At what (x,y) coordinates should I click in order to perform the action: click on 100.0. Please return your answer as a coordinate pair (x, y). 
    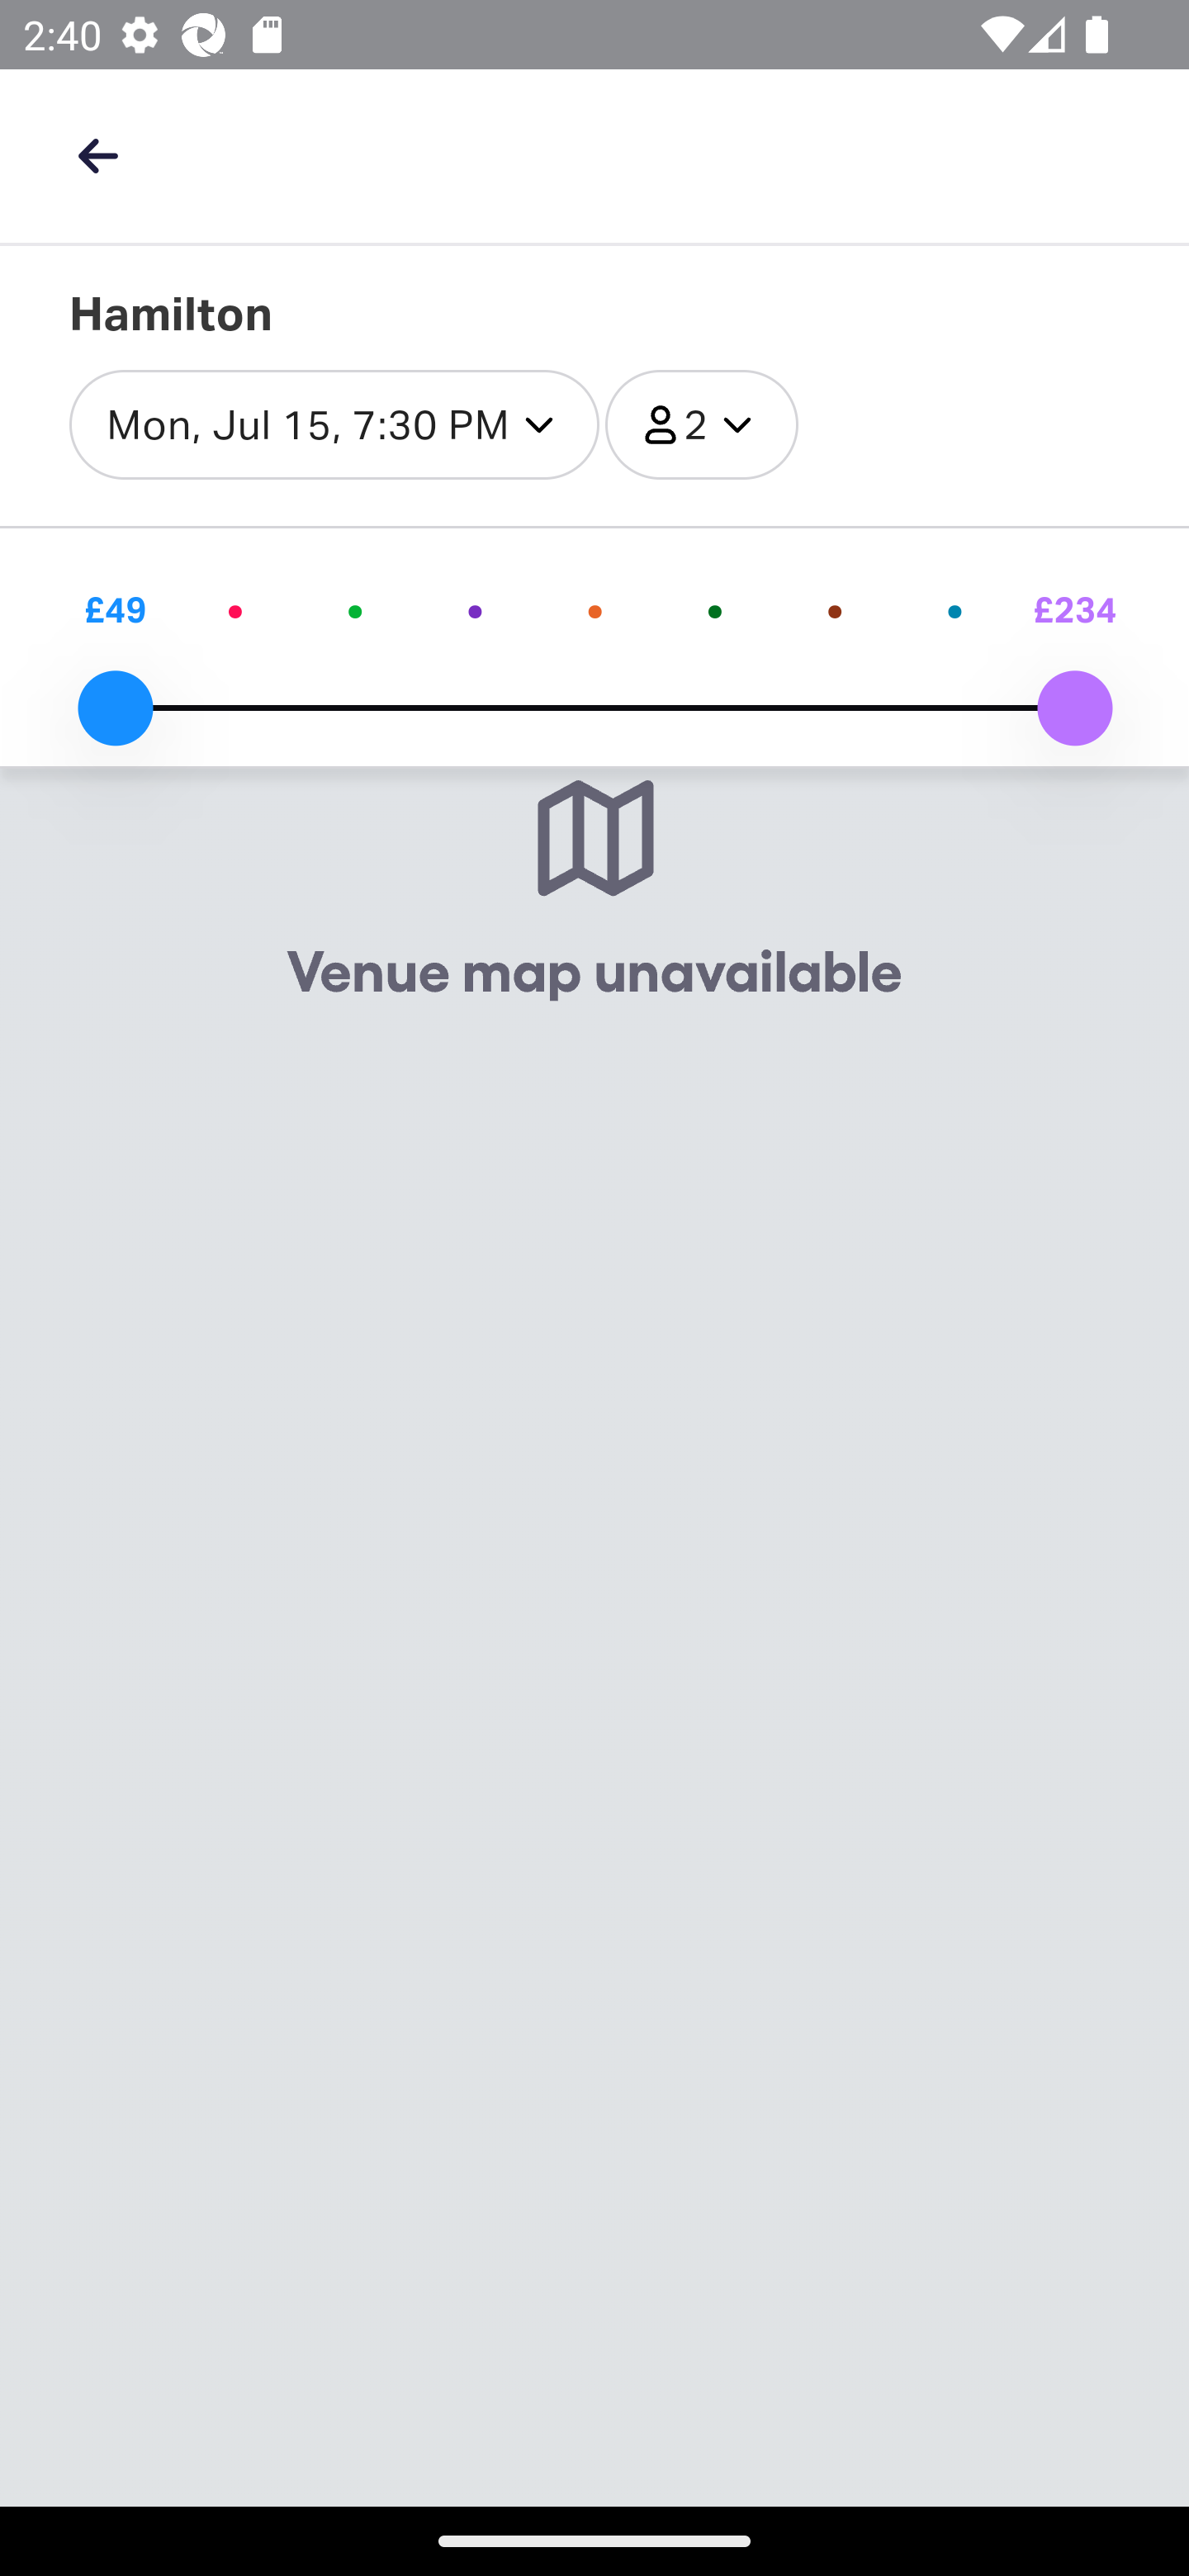
    Looking at the image, I should click on (1074, 708).